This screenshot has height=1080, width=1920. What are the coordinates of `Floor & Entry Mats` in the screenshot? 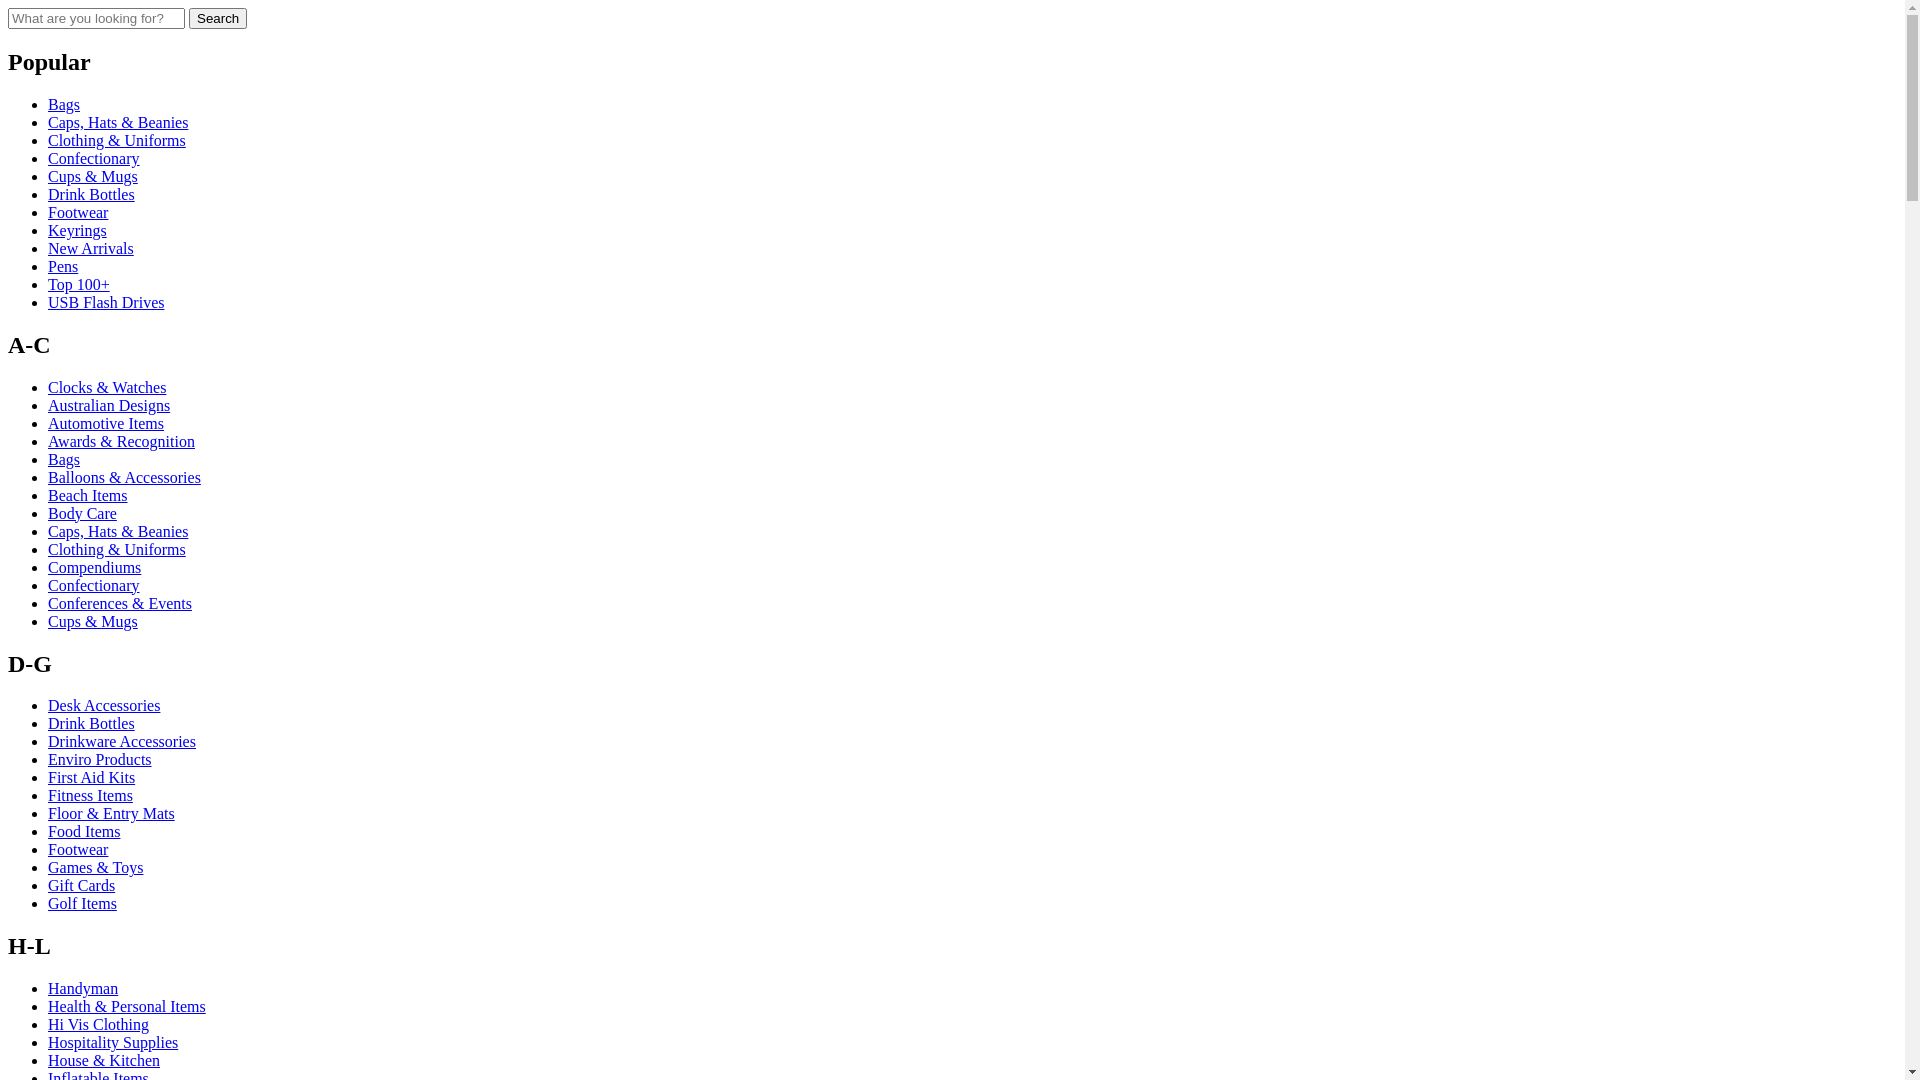 It's located at (112, 814).